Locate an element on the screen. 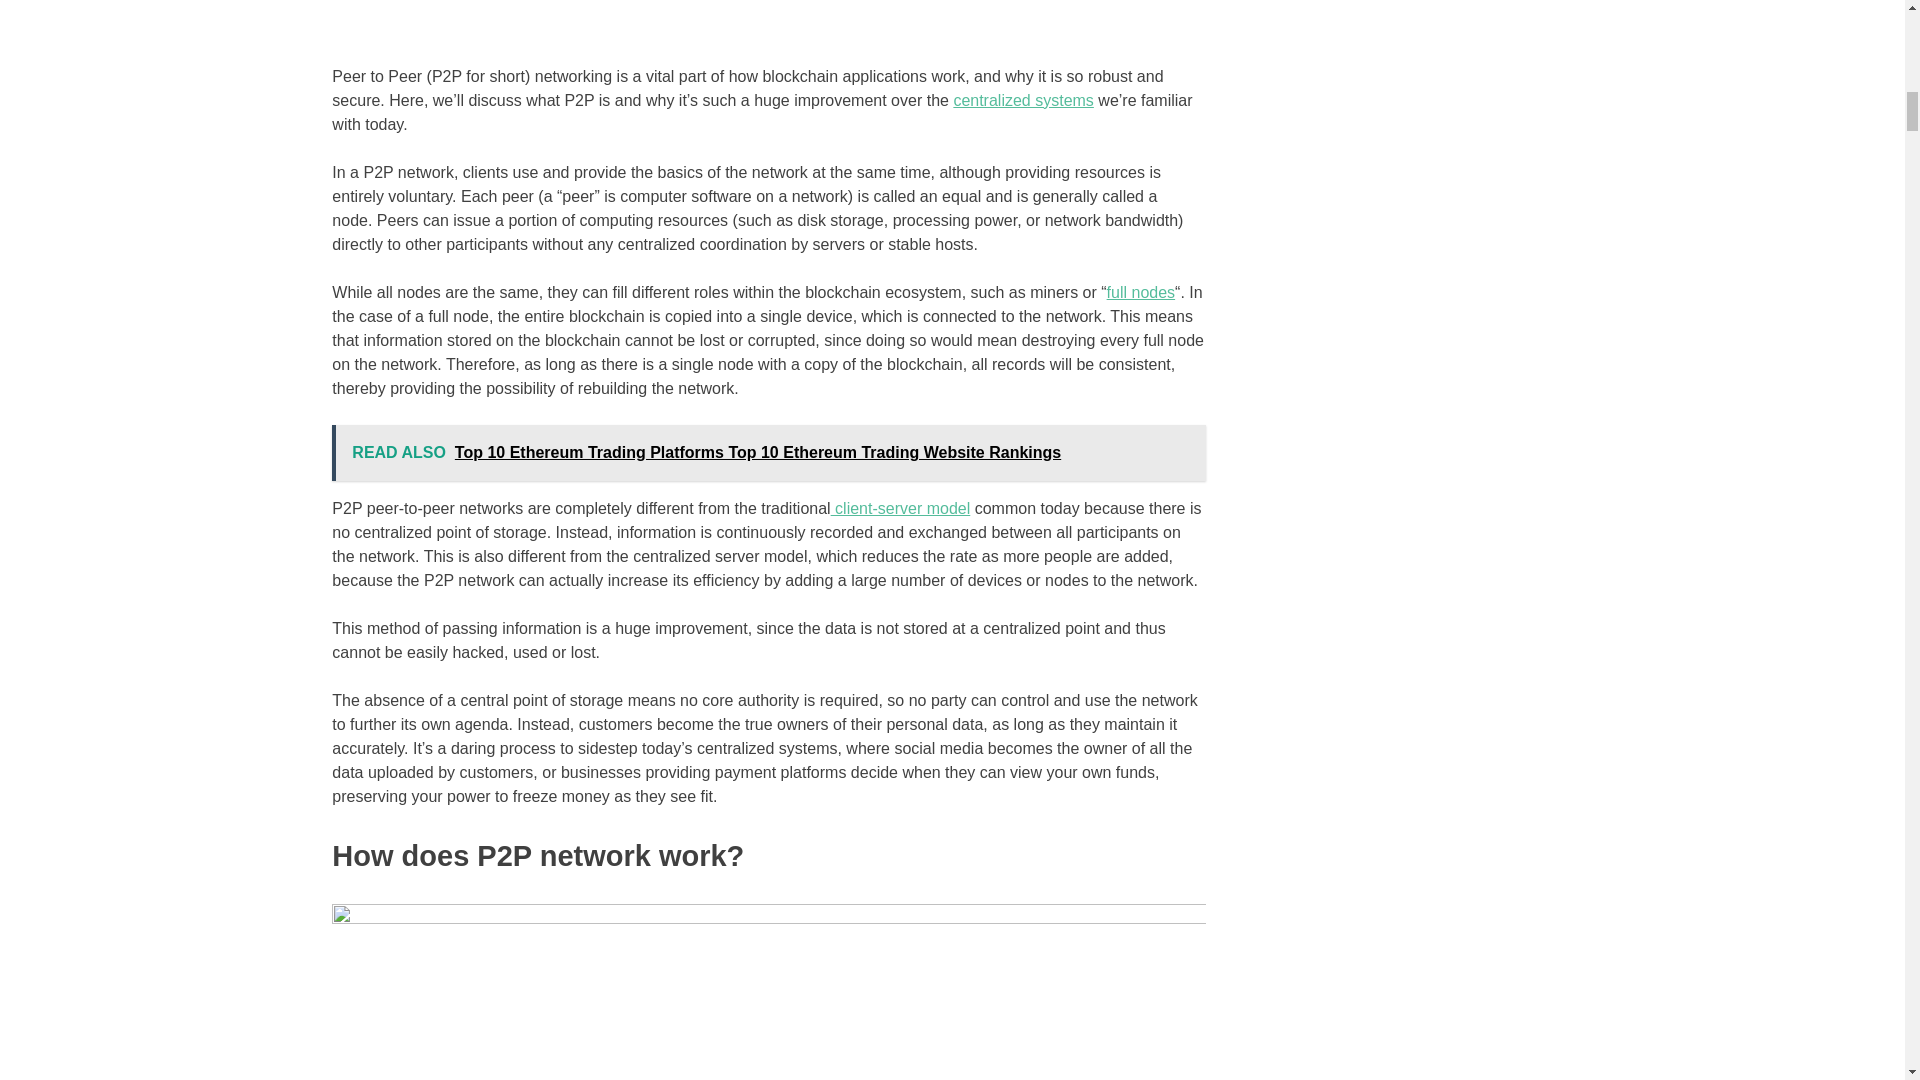 The height and width of the screenshot is (1080, 1920). full nodes is located at coordinates (1141, 292).